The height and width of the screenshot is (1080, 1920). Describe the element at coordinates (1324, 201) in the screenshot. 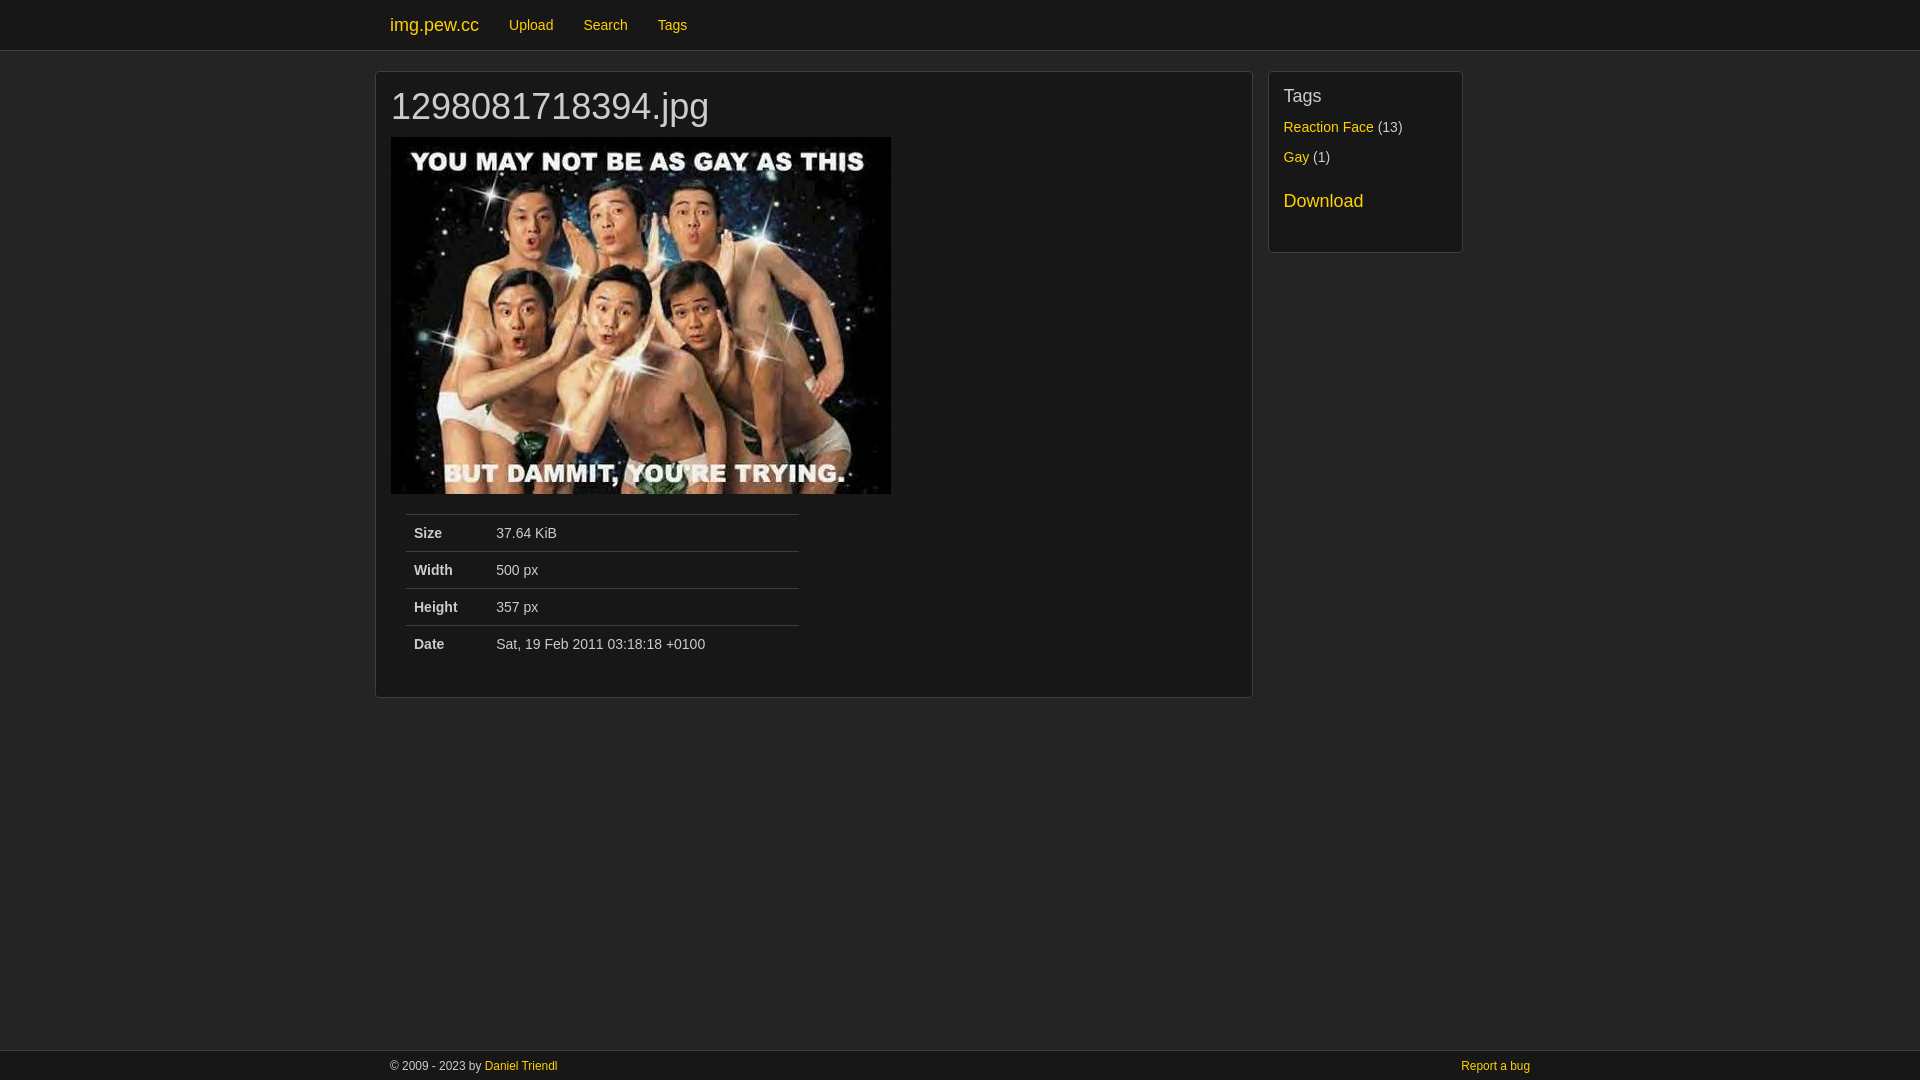

I see `Download` at that location.